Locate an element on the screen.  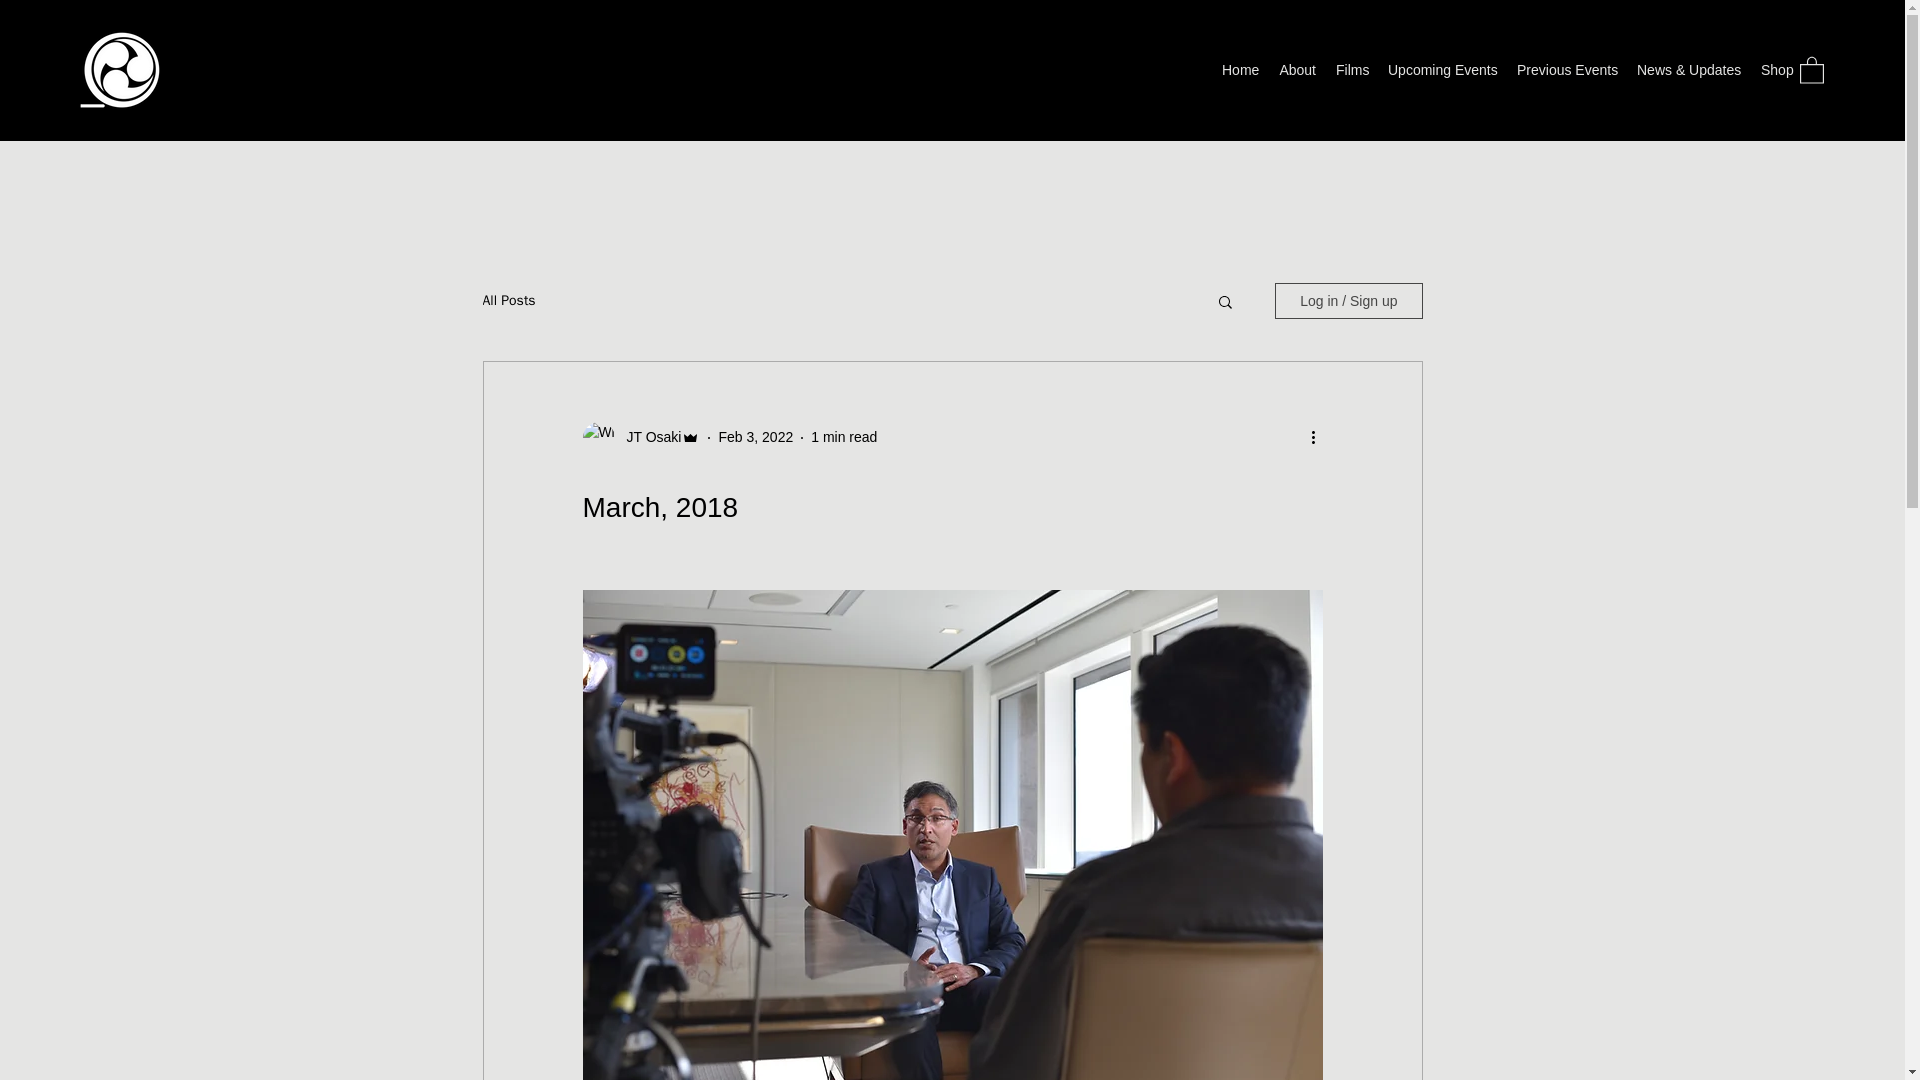
Previous Events is located at coordinates (1566, 70).